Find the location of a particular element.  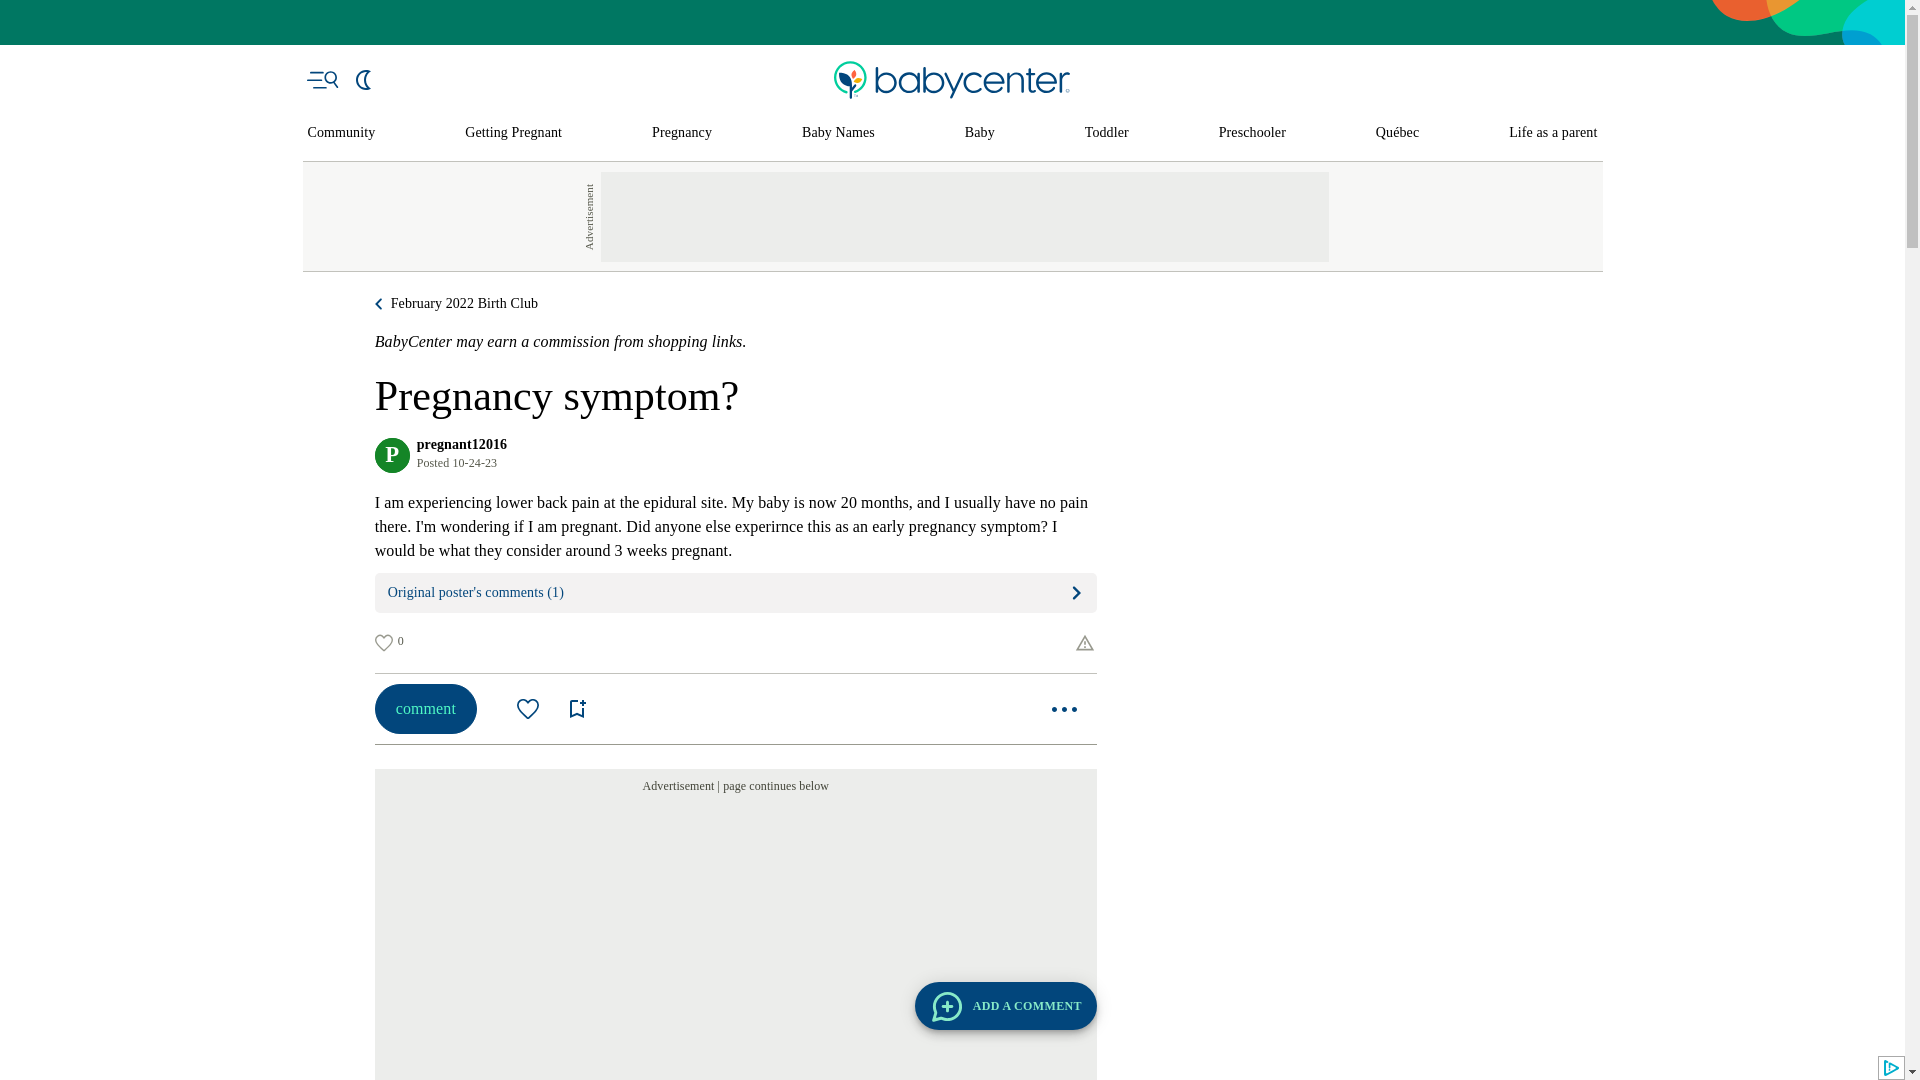

Baby Names is located at coordinates (838, 133).